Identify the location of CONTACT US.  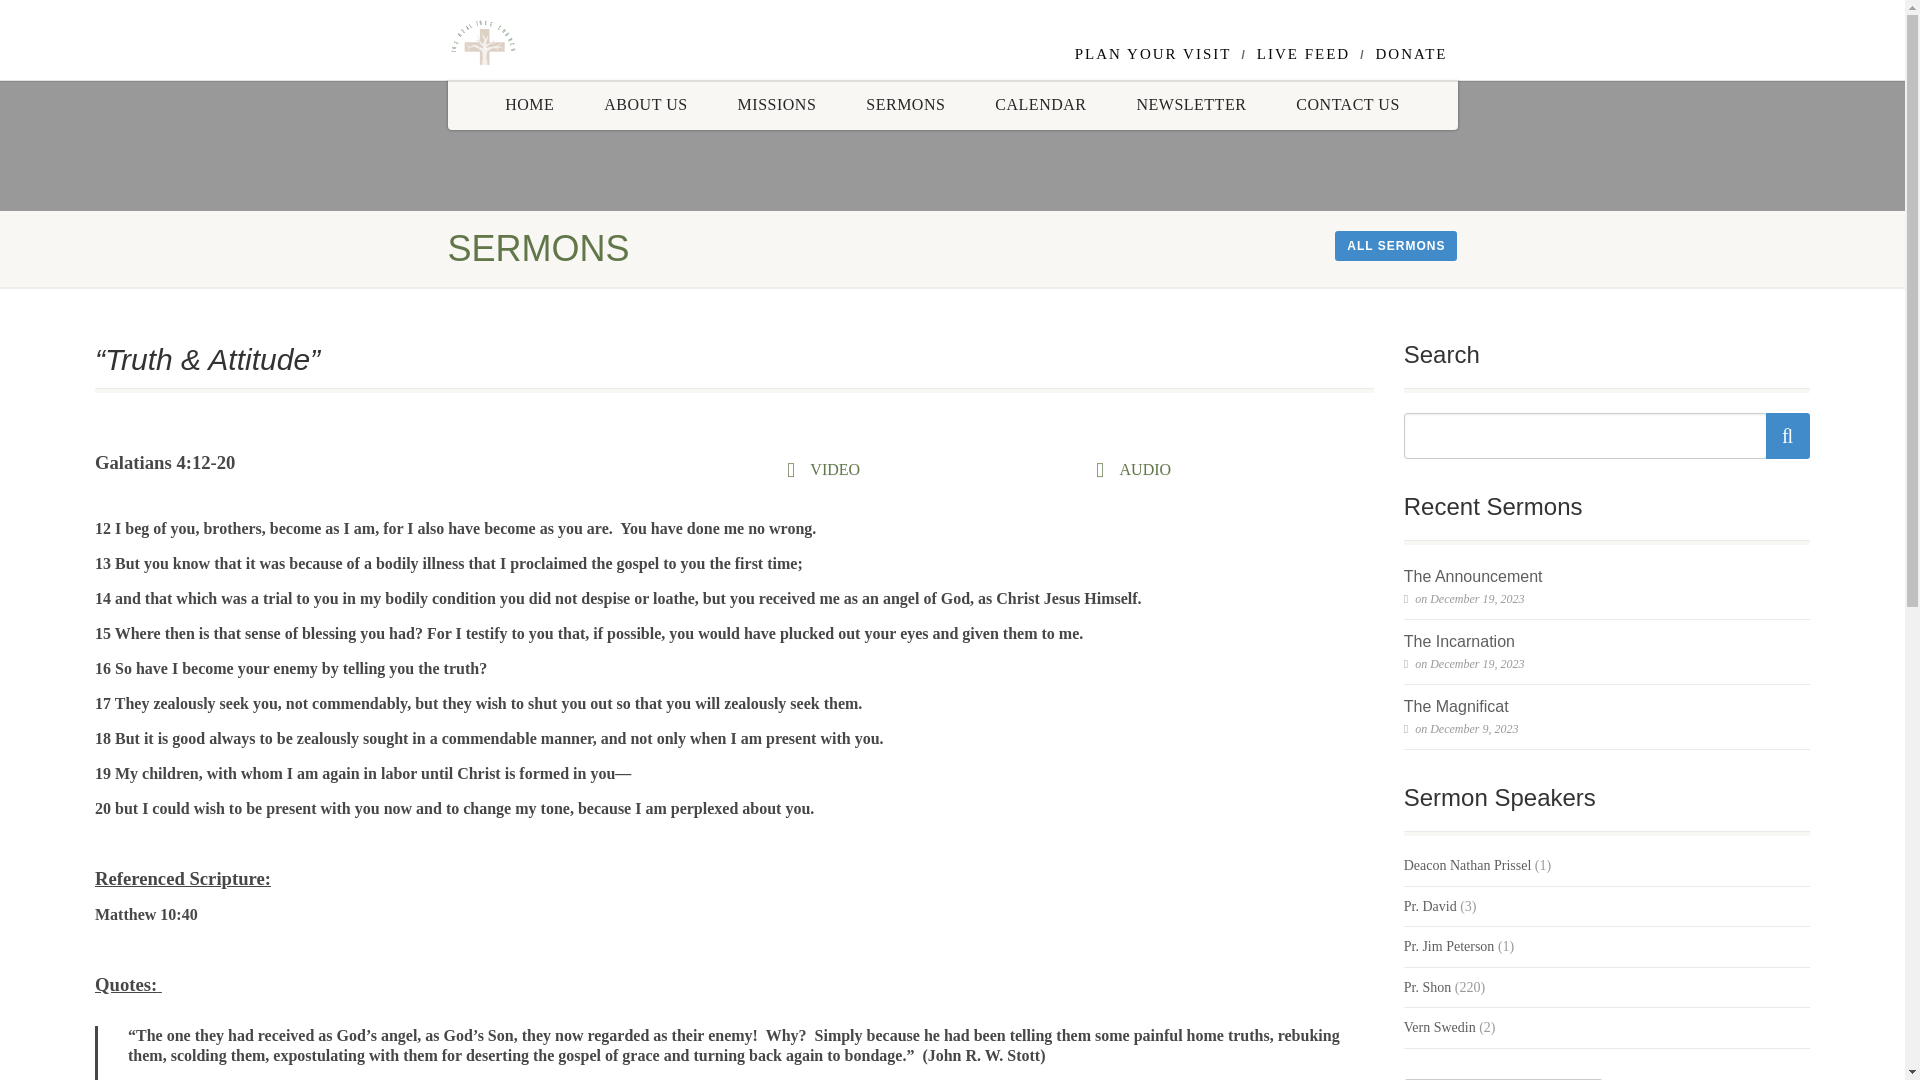
(1348, 104).